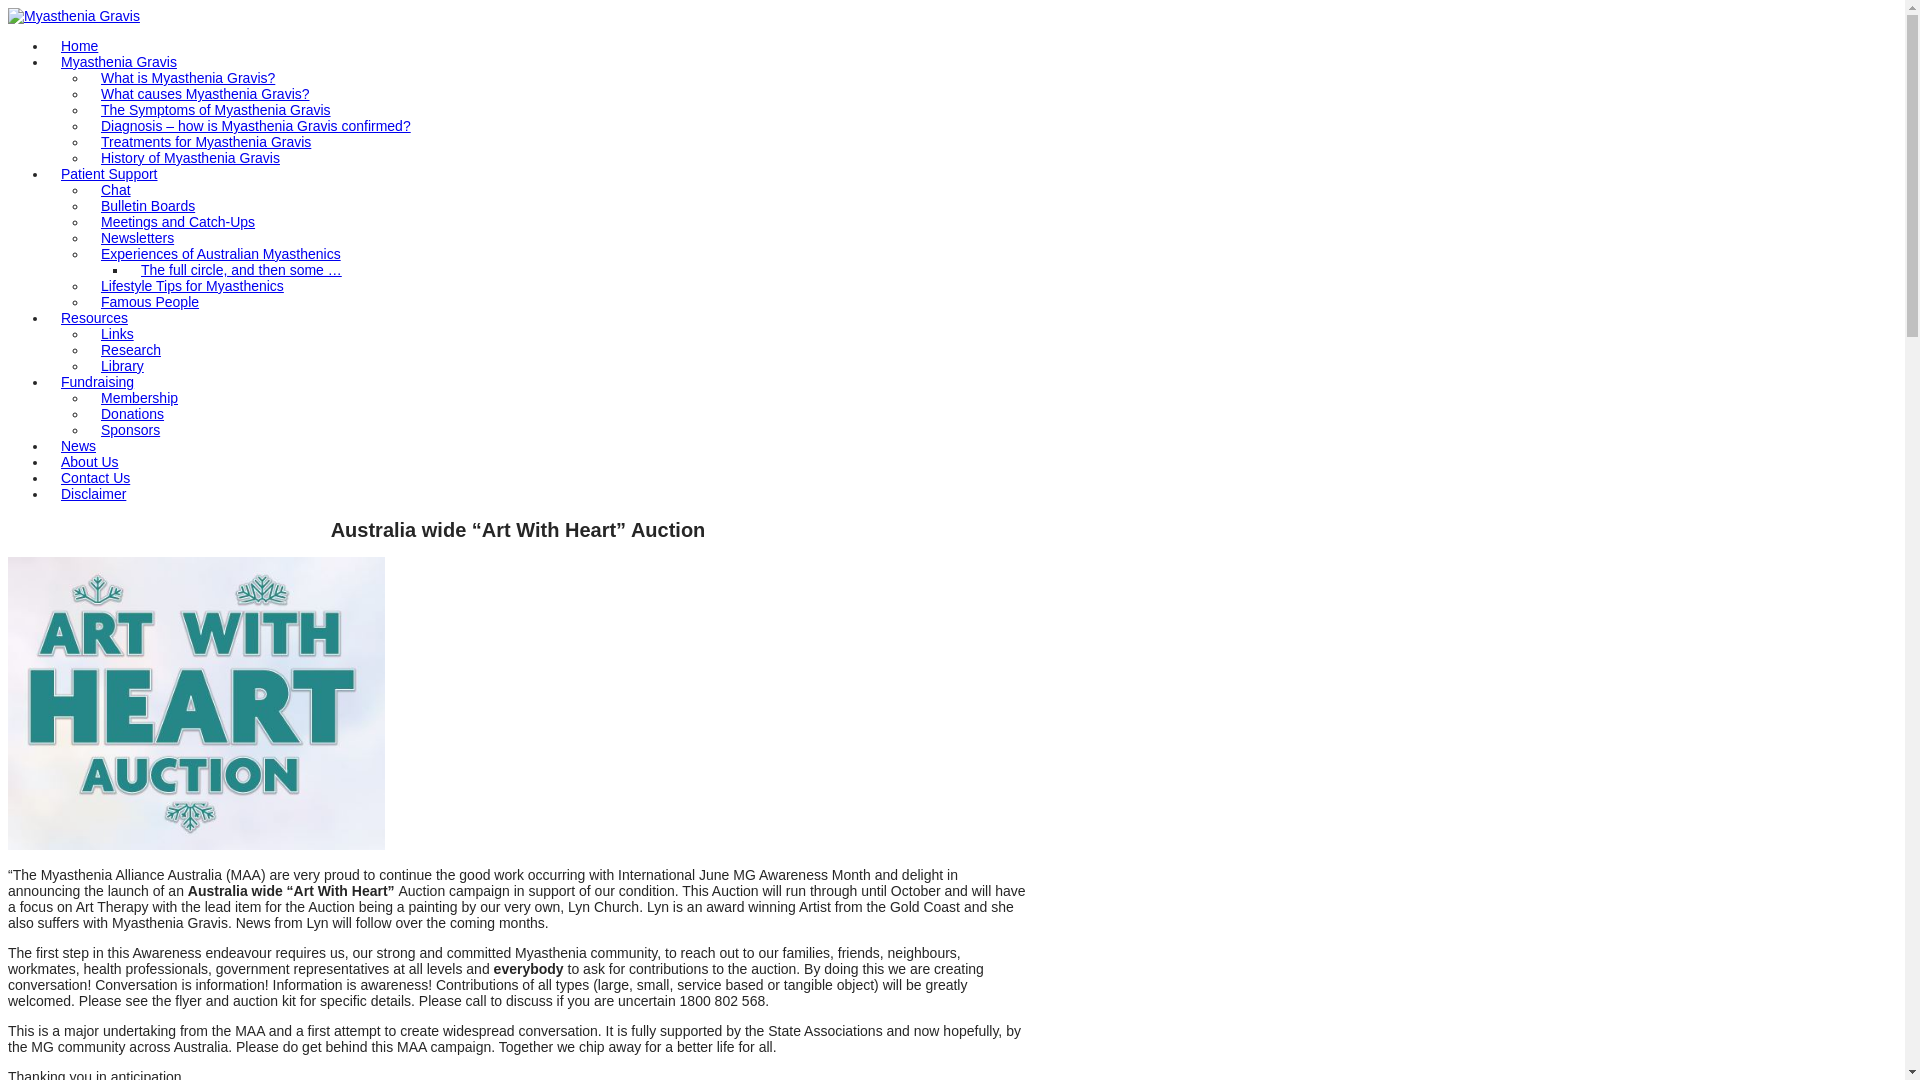 Image resolution: width=1920 pixels, height=1080 pixels. I want to click on Research, so click(131, 350).